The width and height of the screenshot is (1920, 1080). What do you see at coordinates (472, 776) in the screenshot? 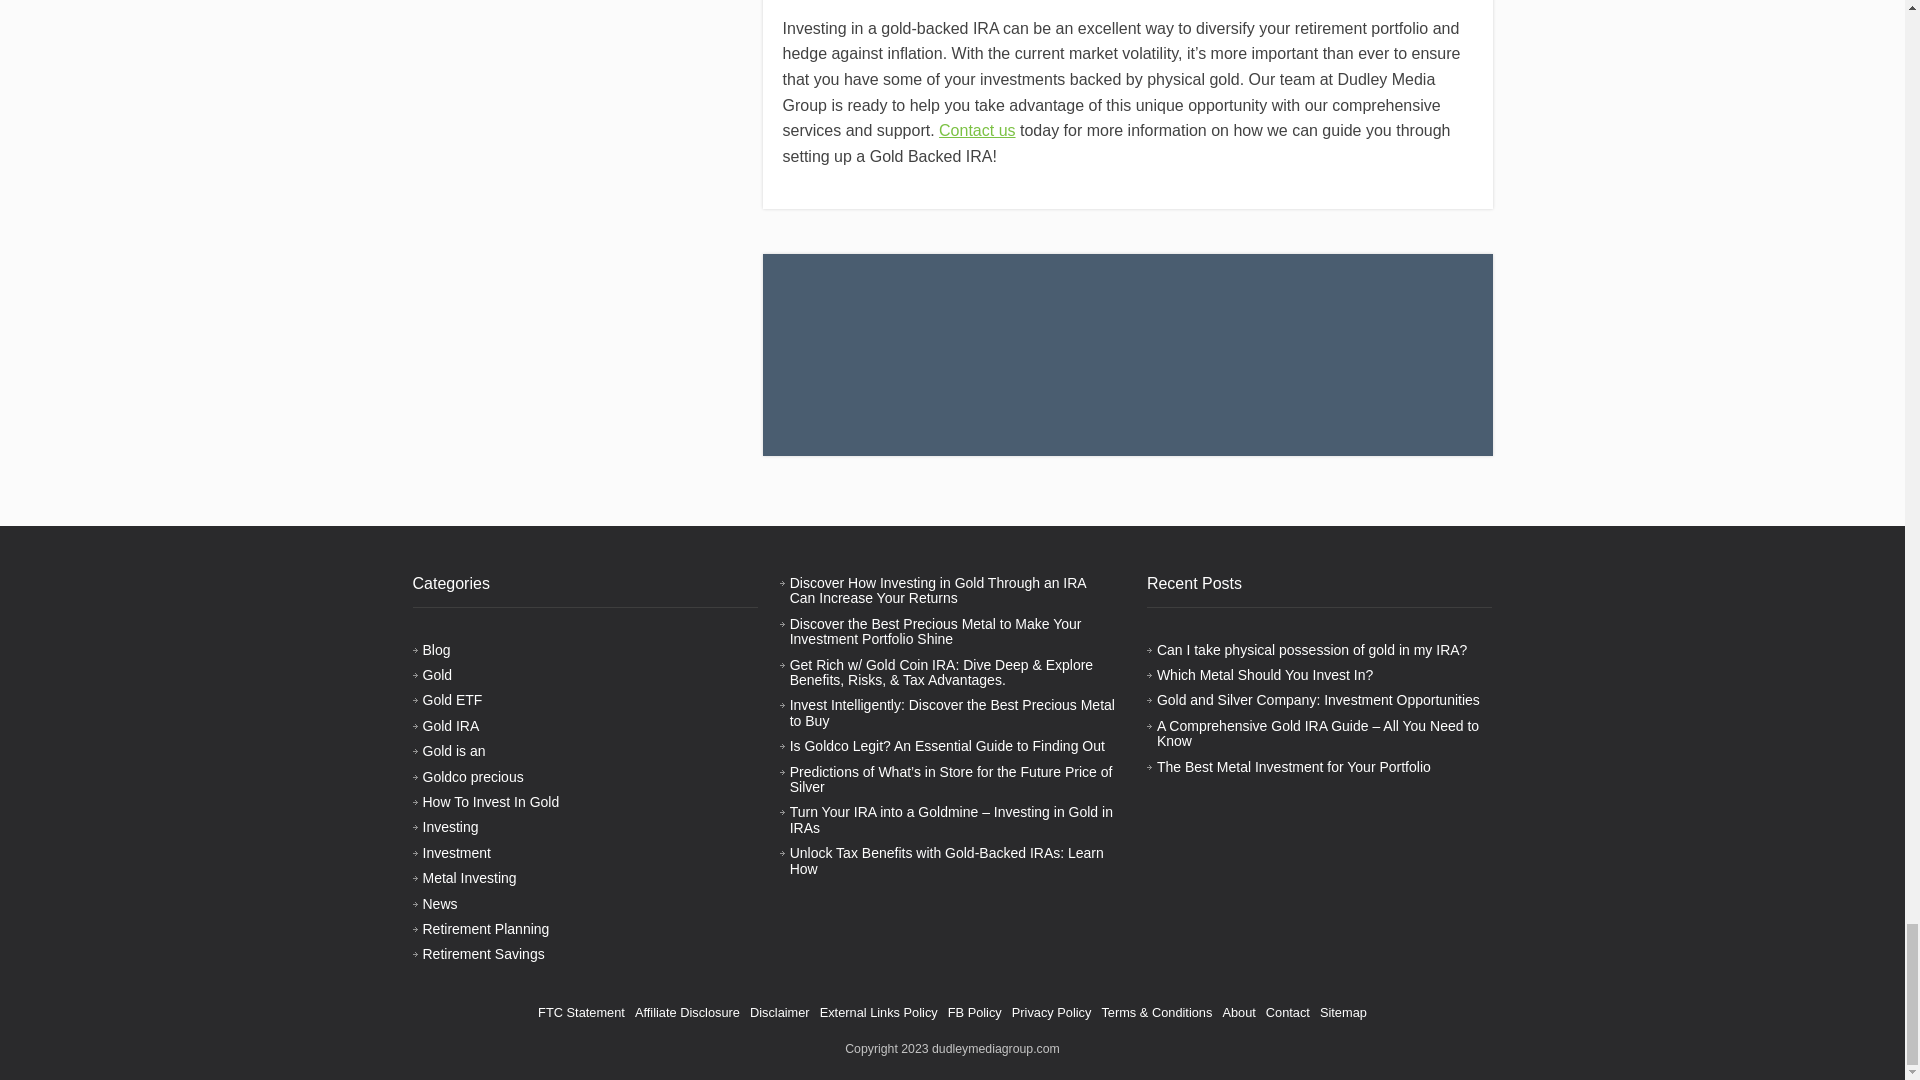
I see `Goldco precious` at bounding box center [472, 776].